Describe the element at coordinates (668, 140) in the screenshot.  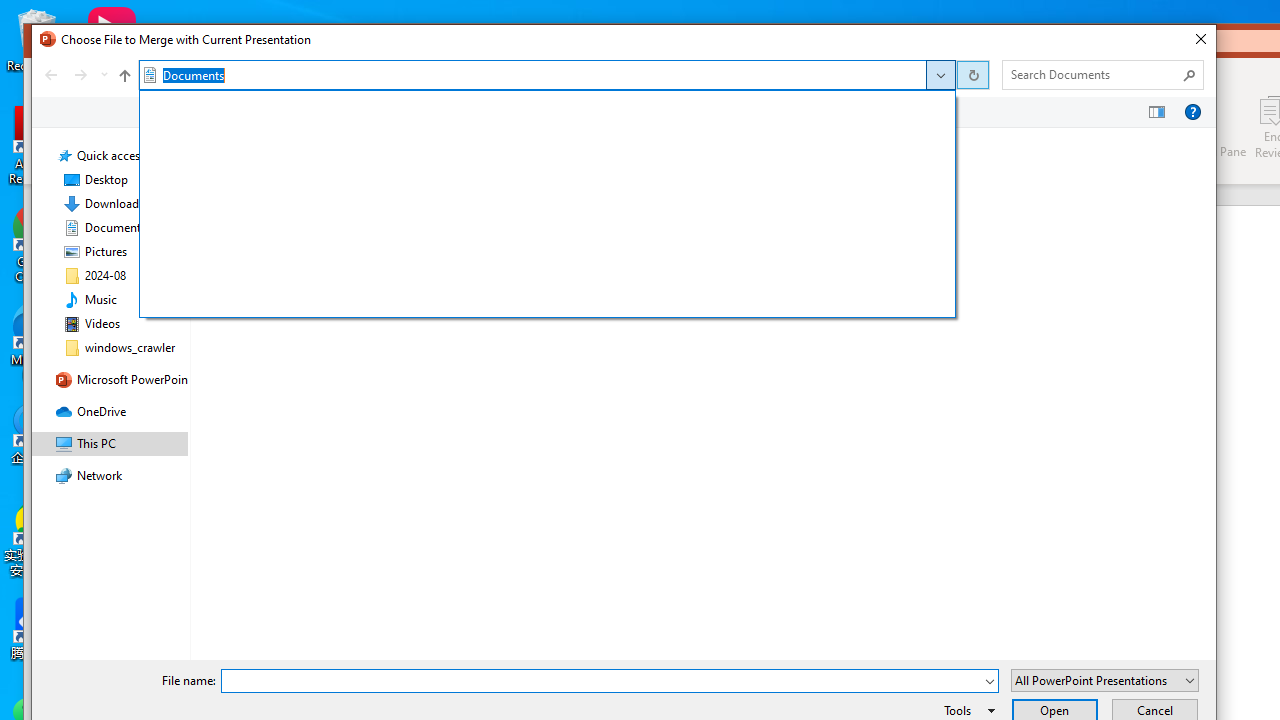
I see `Type` at that location.